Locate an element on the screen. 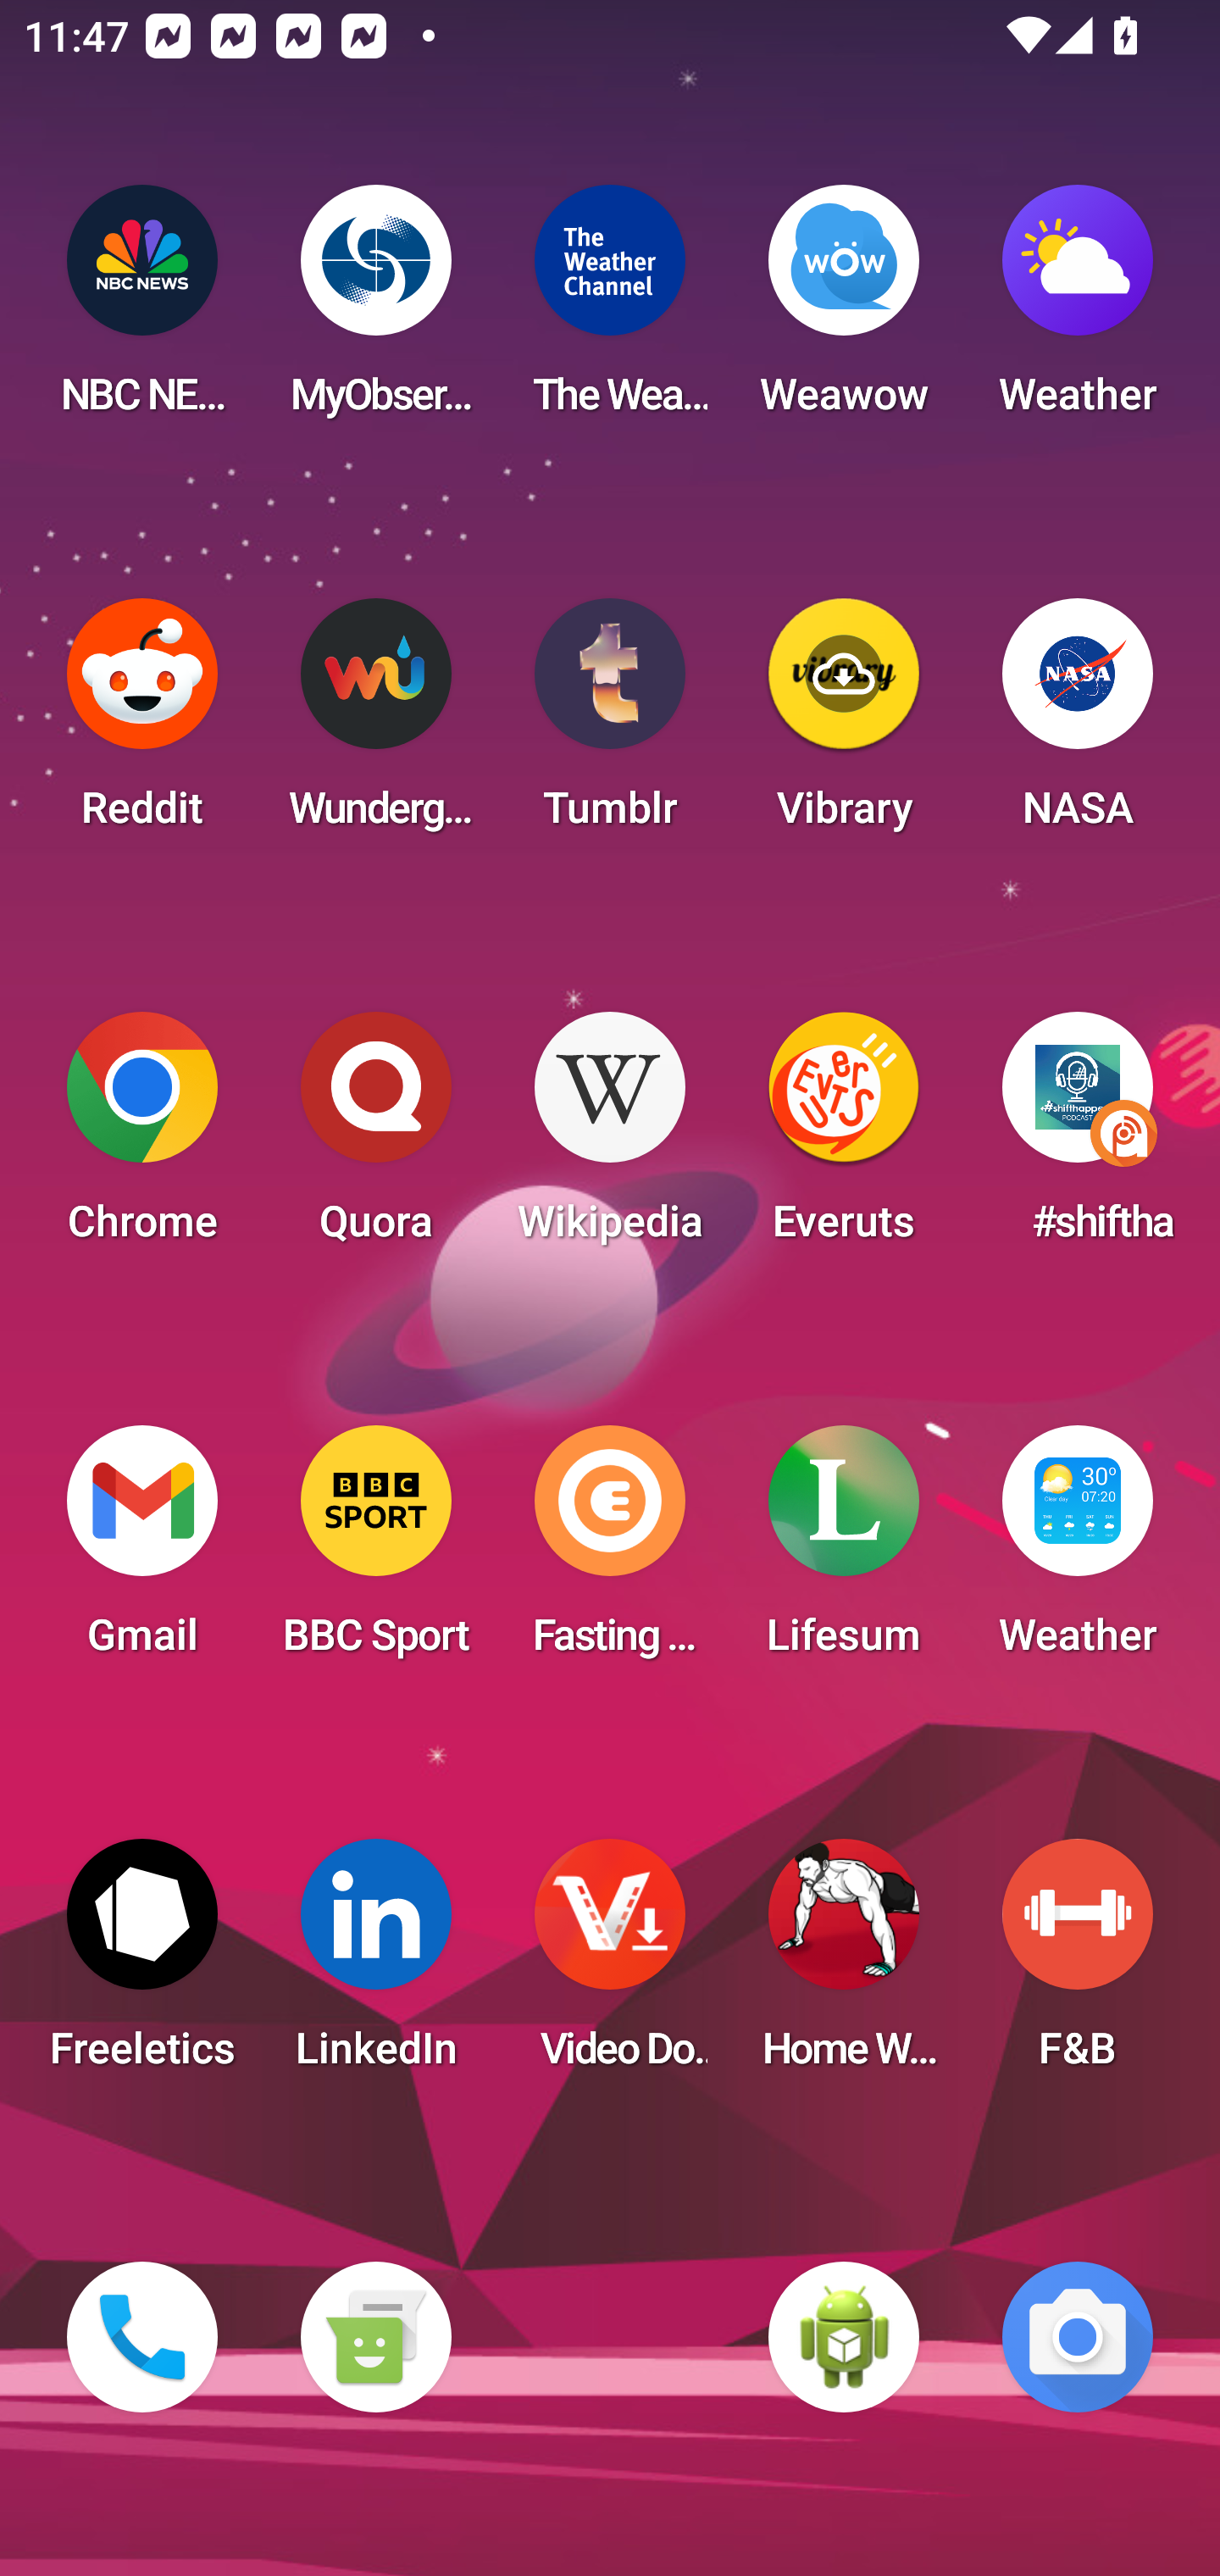 The width and height of the screenshot is (1220, 2576). NASA is located at coordinates (1078, 724).